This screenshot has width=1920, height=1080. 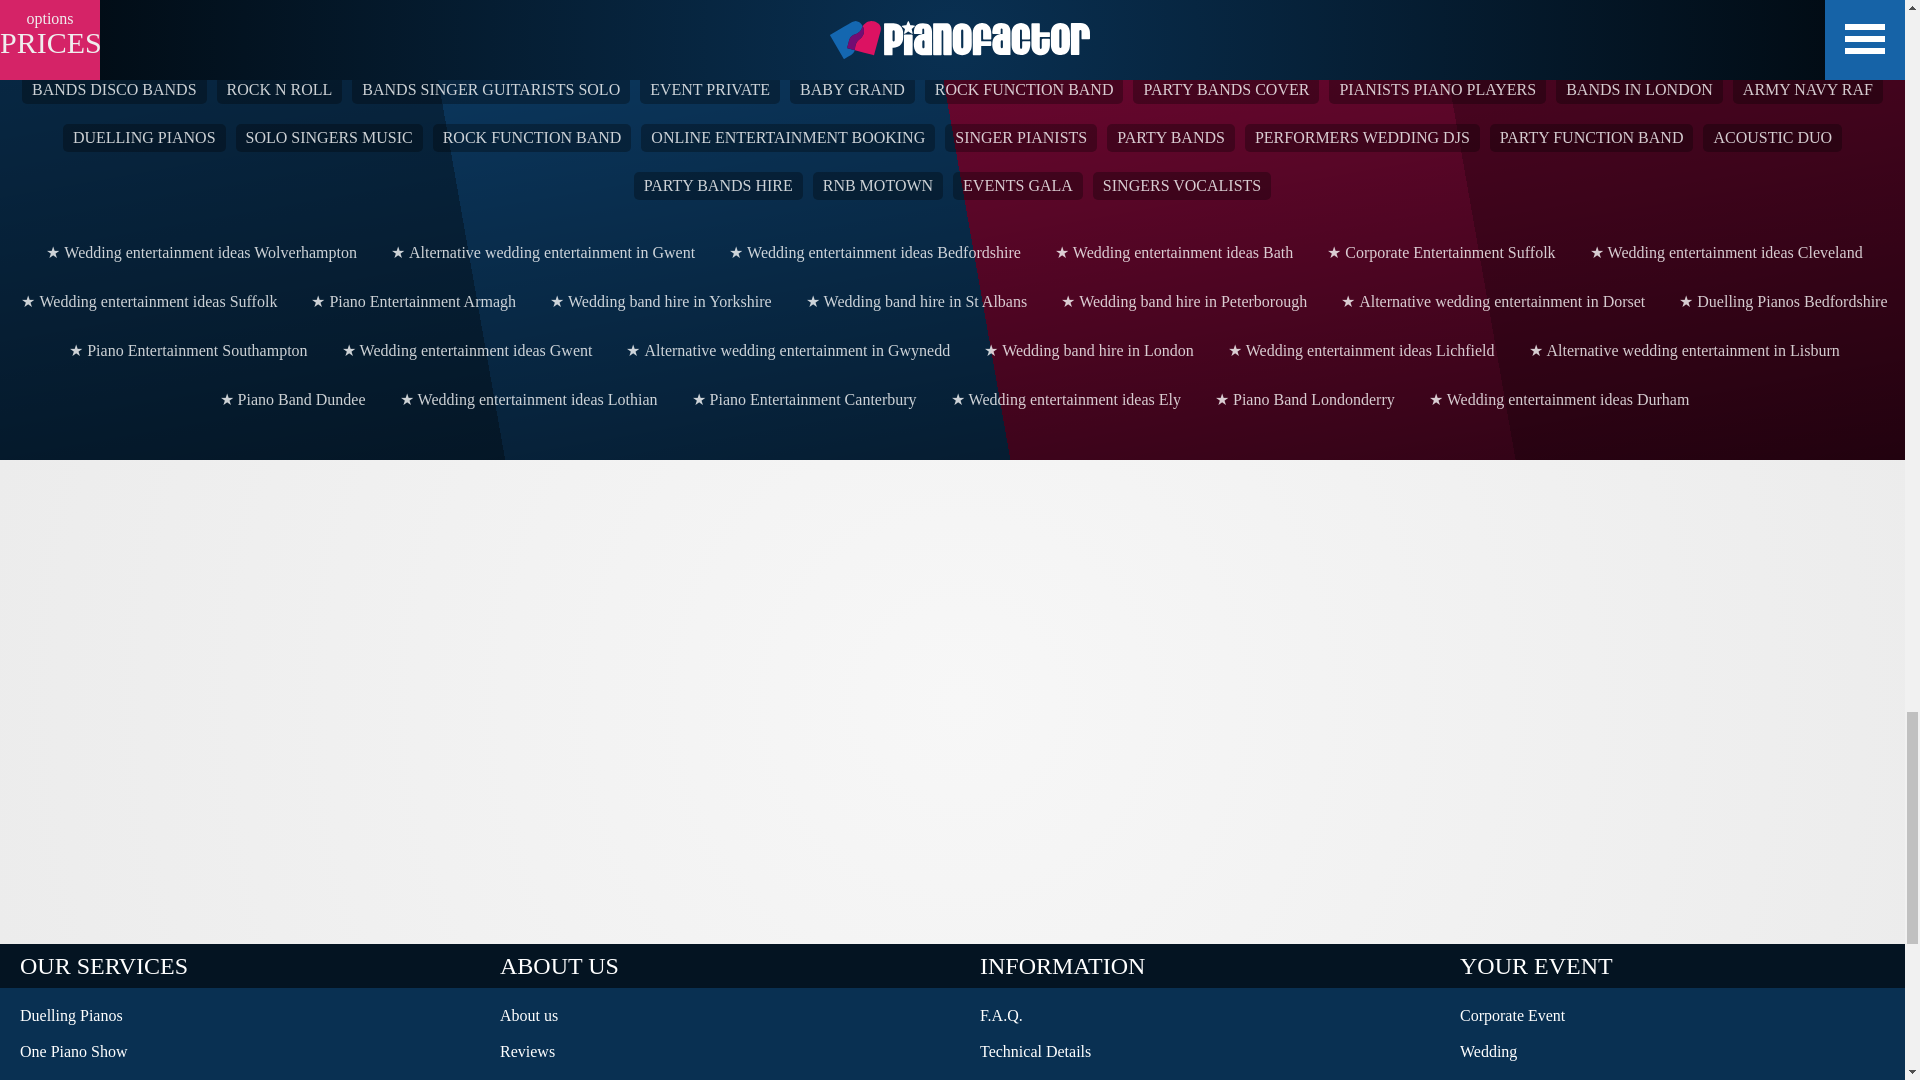 What do you see at coordinates (240, 1015) in the screenshot?
I see `Duelling Pianos` at bounding box center [240, 1015].